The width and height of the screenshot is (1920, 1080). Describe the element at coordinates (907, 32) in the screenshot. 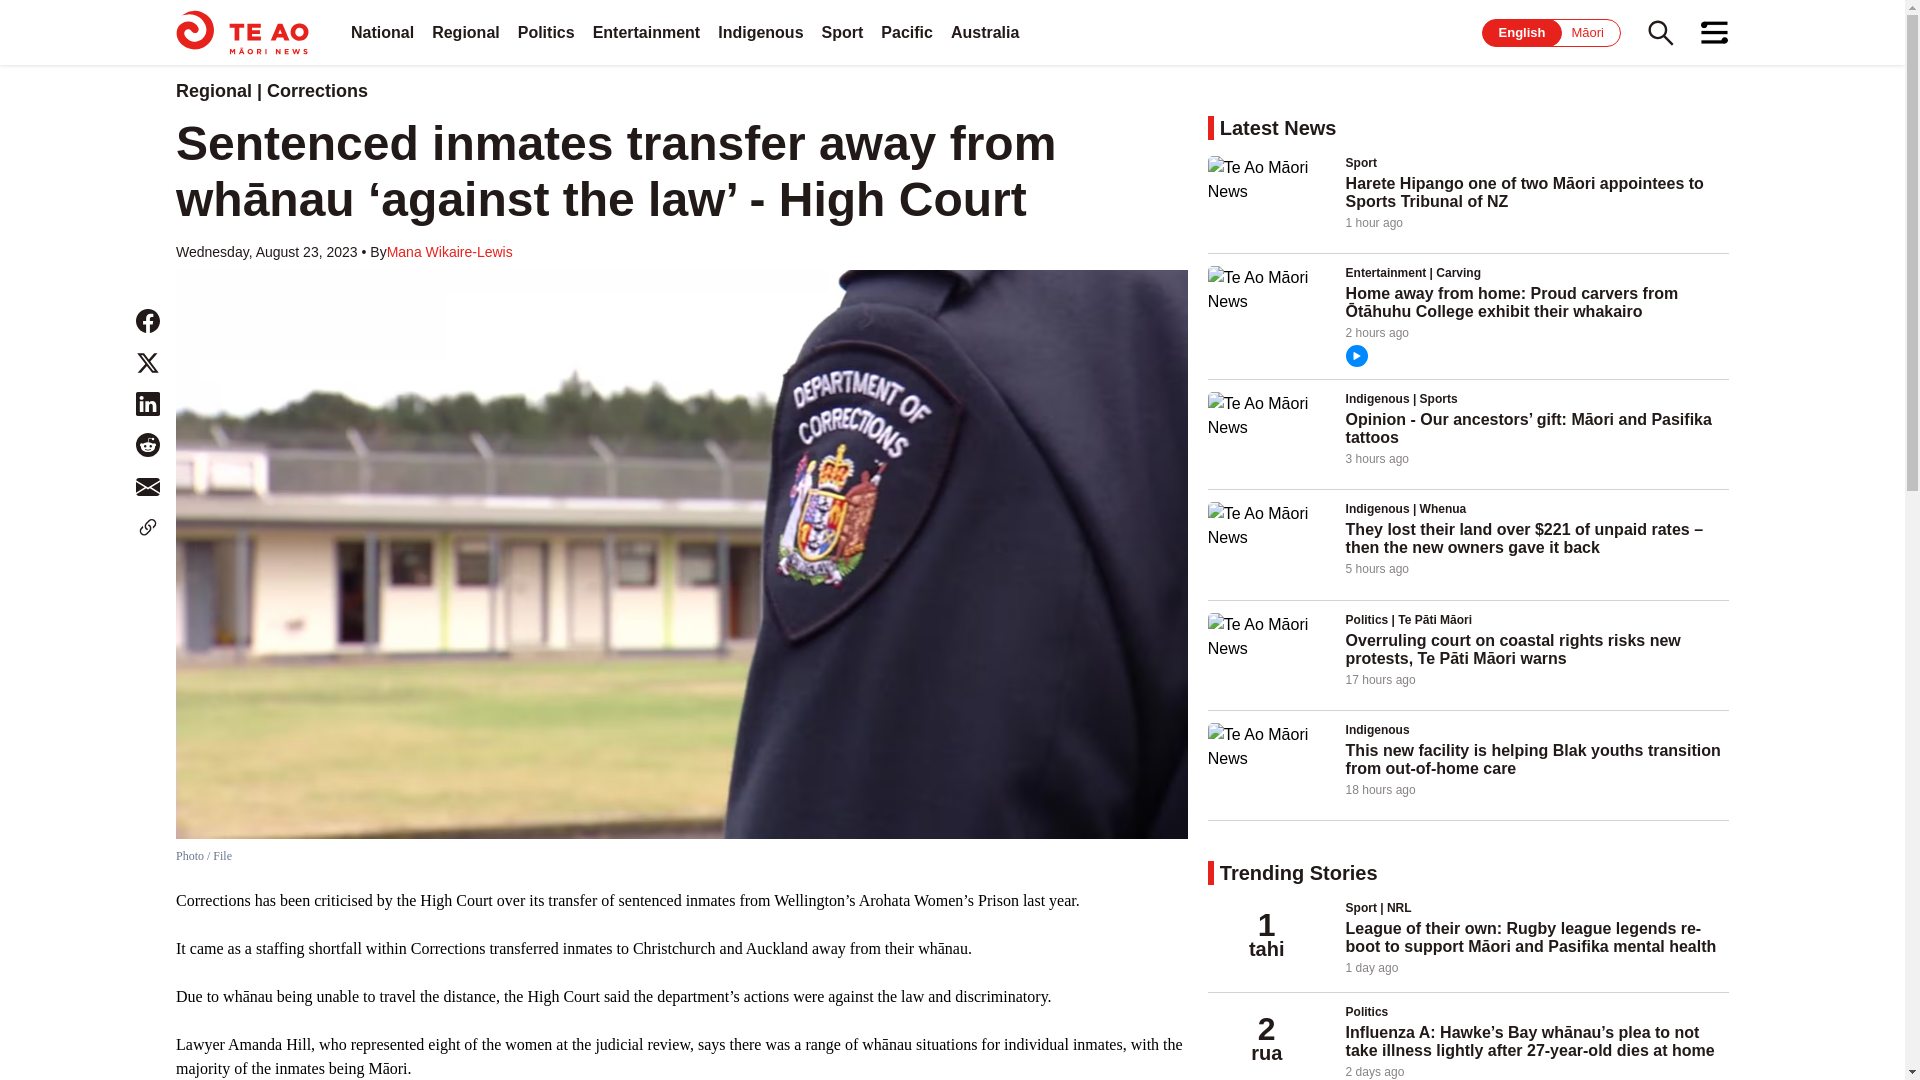

I see `Pacific` at that location.